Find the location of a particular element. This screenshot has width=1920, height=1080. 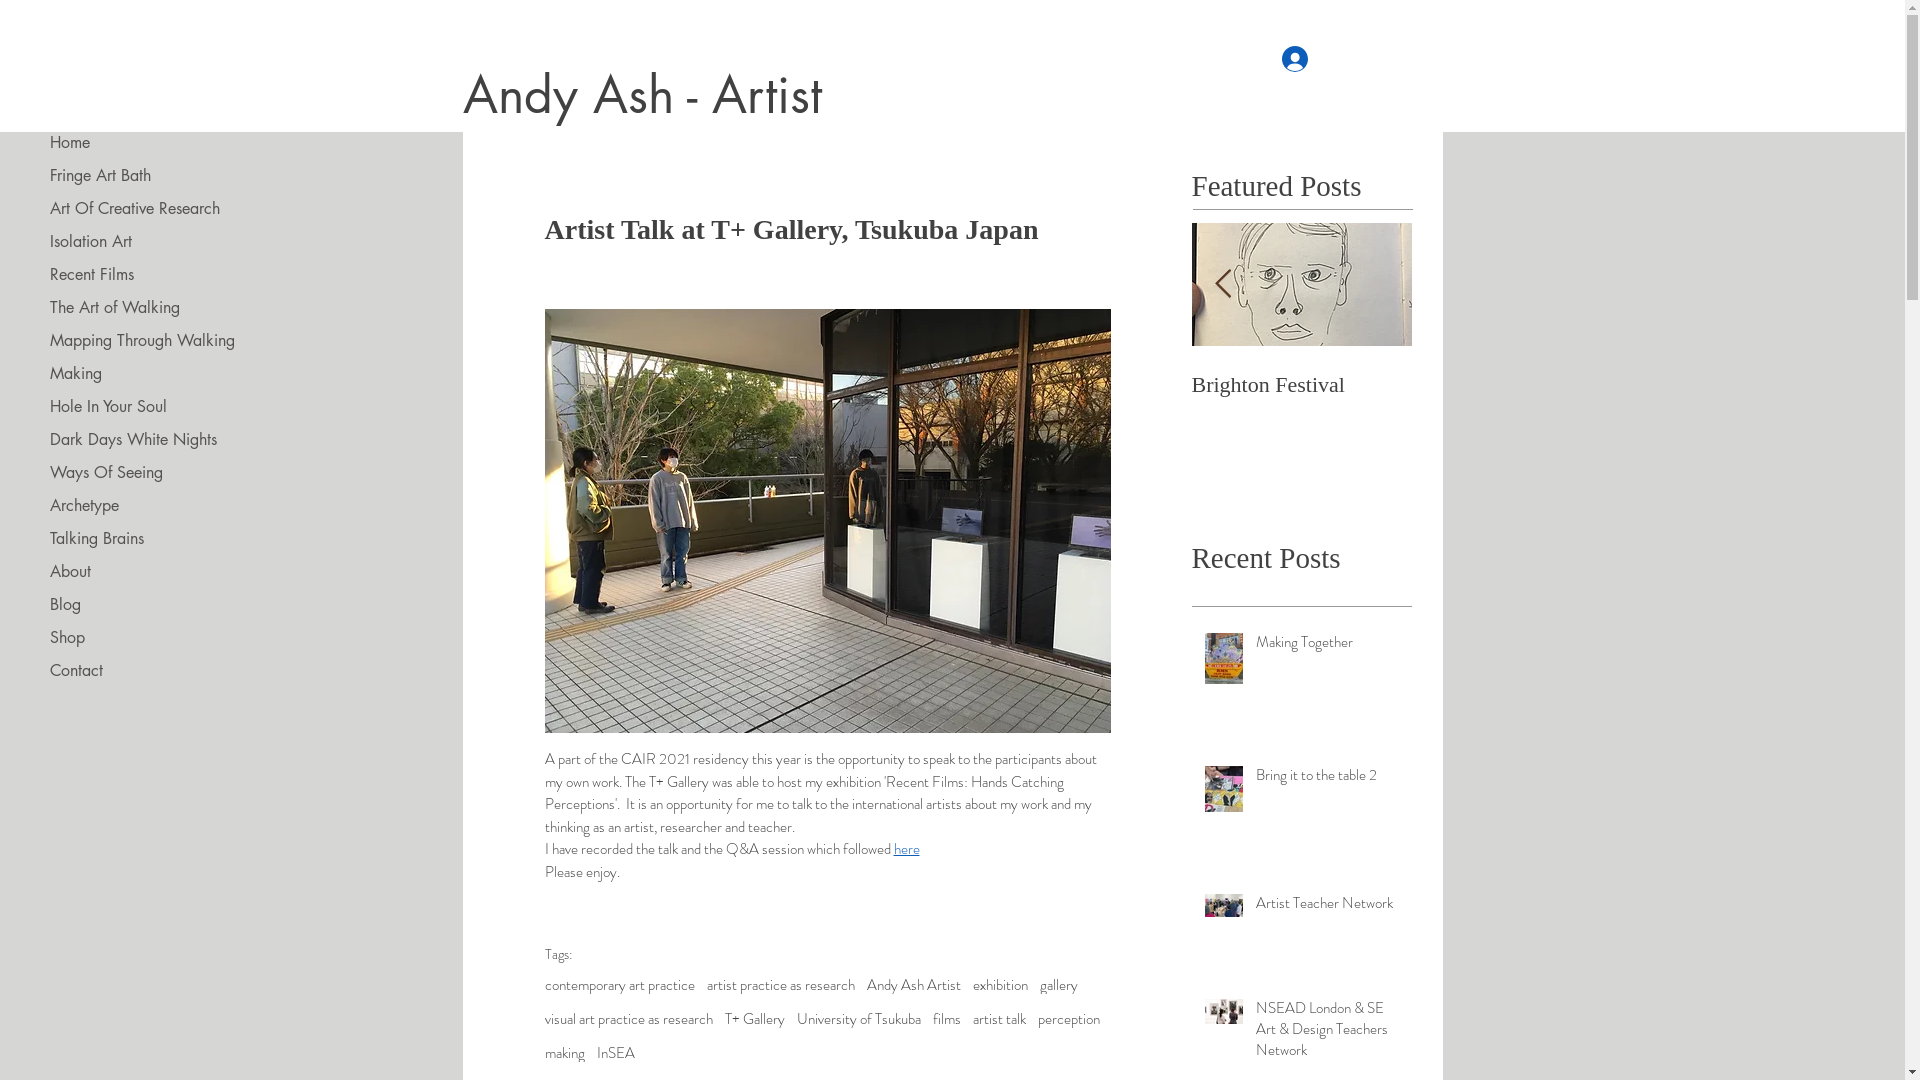

exhibition is located at coordinates (1000, 985).